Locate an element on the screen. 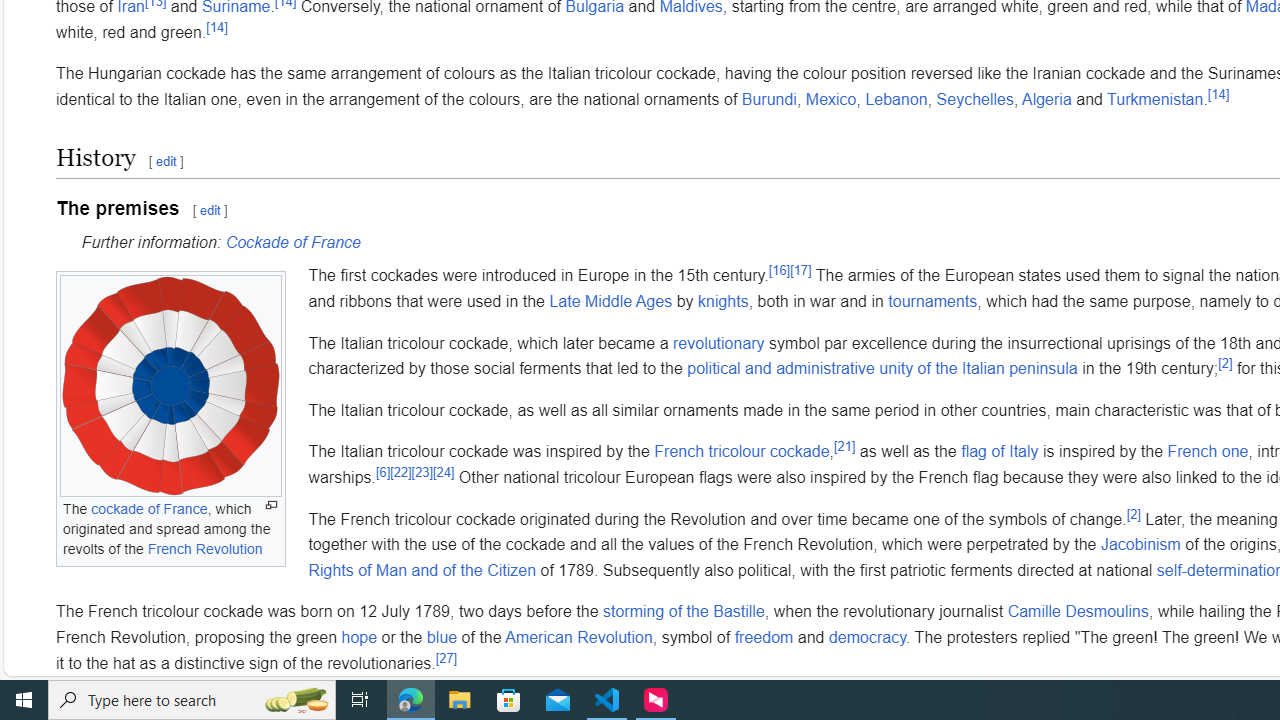  blue is located at coordinates (442, 636).